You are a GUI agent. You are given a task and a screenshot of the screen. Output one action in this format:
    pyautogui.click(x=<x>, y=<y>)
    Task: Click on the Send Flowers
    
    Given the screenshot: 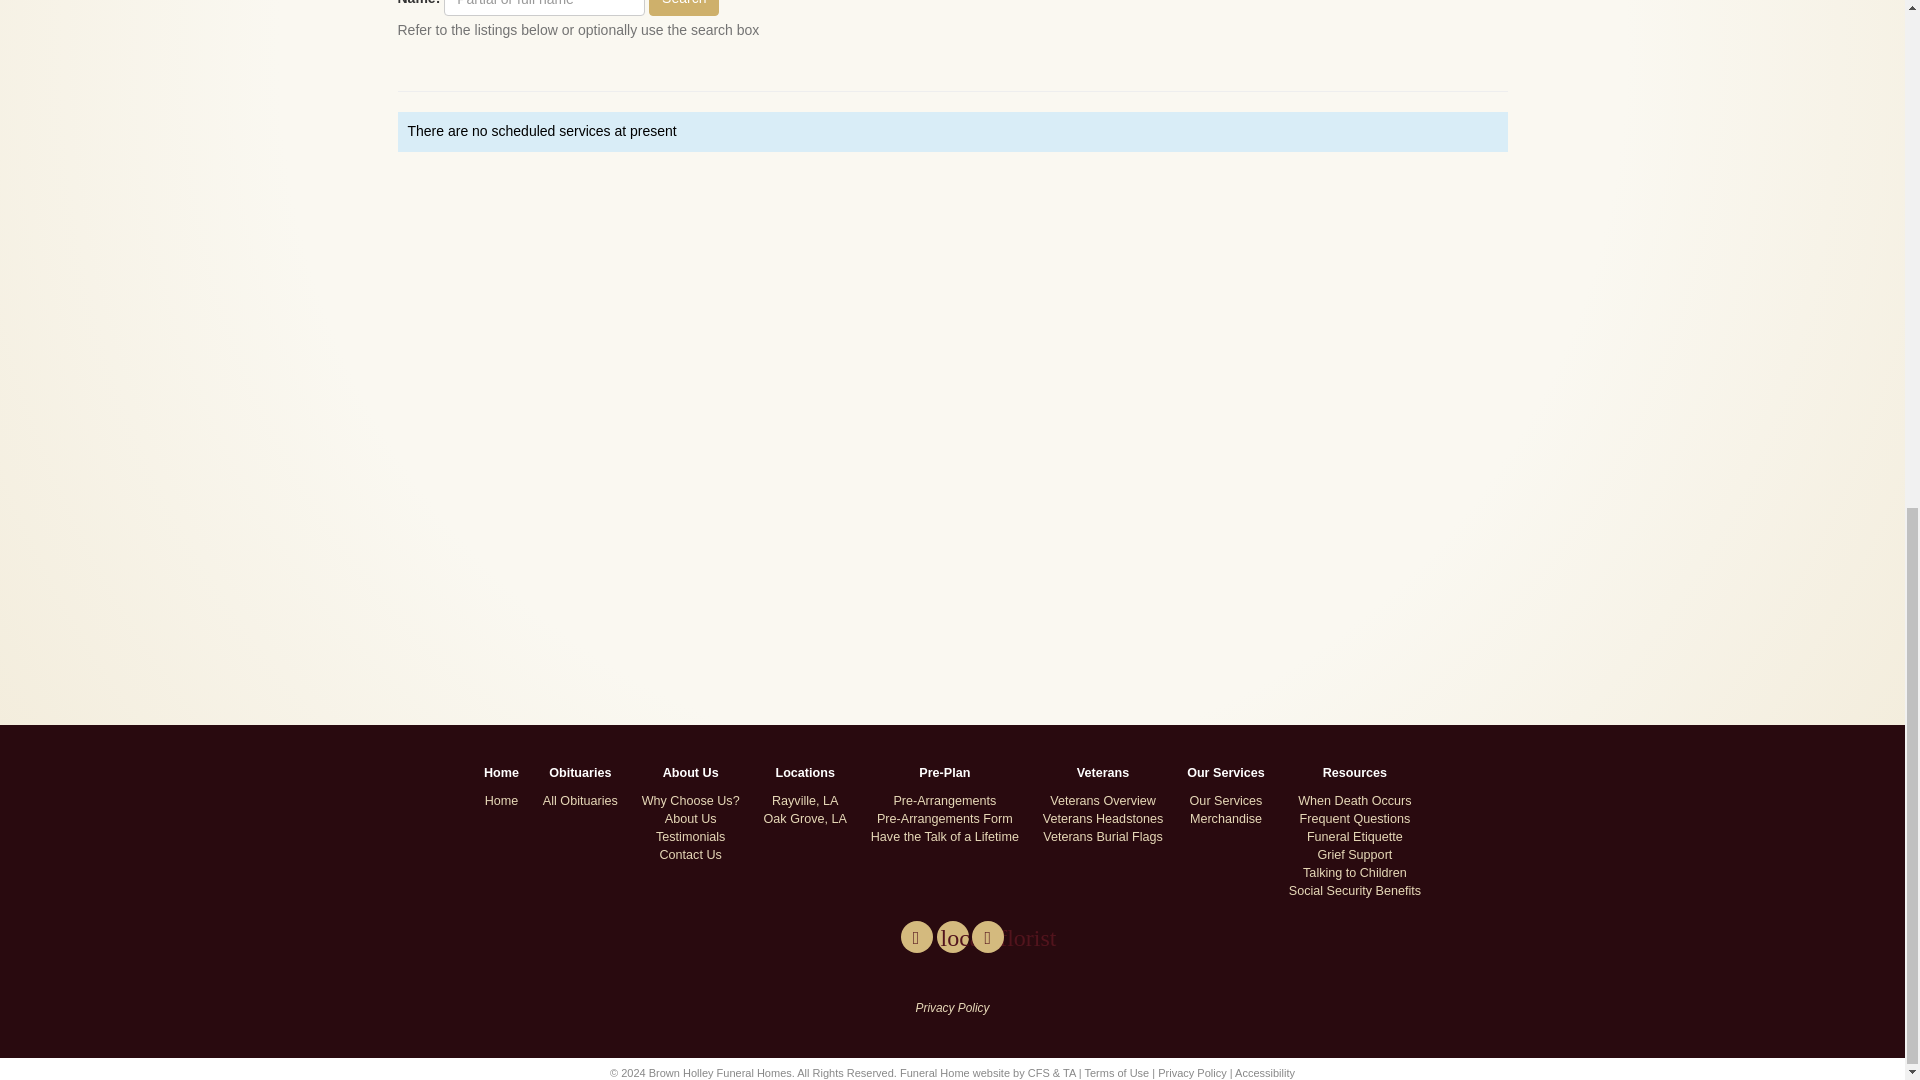 What is the action you would take?
    pyautogui.click(x=952, y=936)
    